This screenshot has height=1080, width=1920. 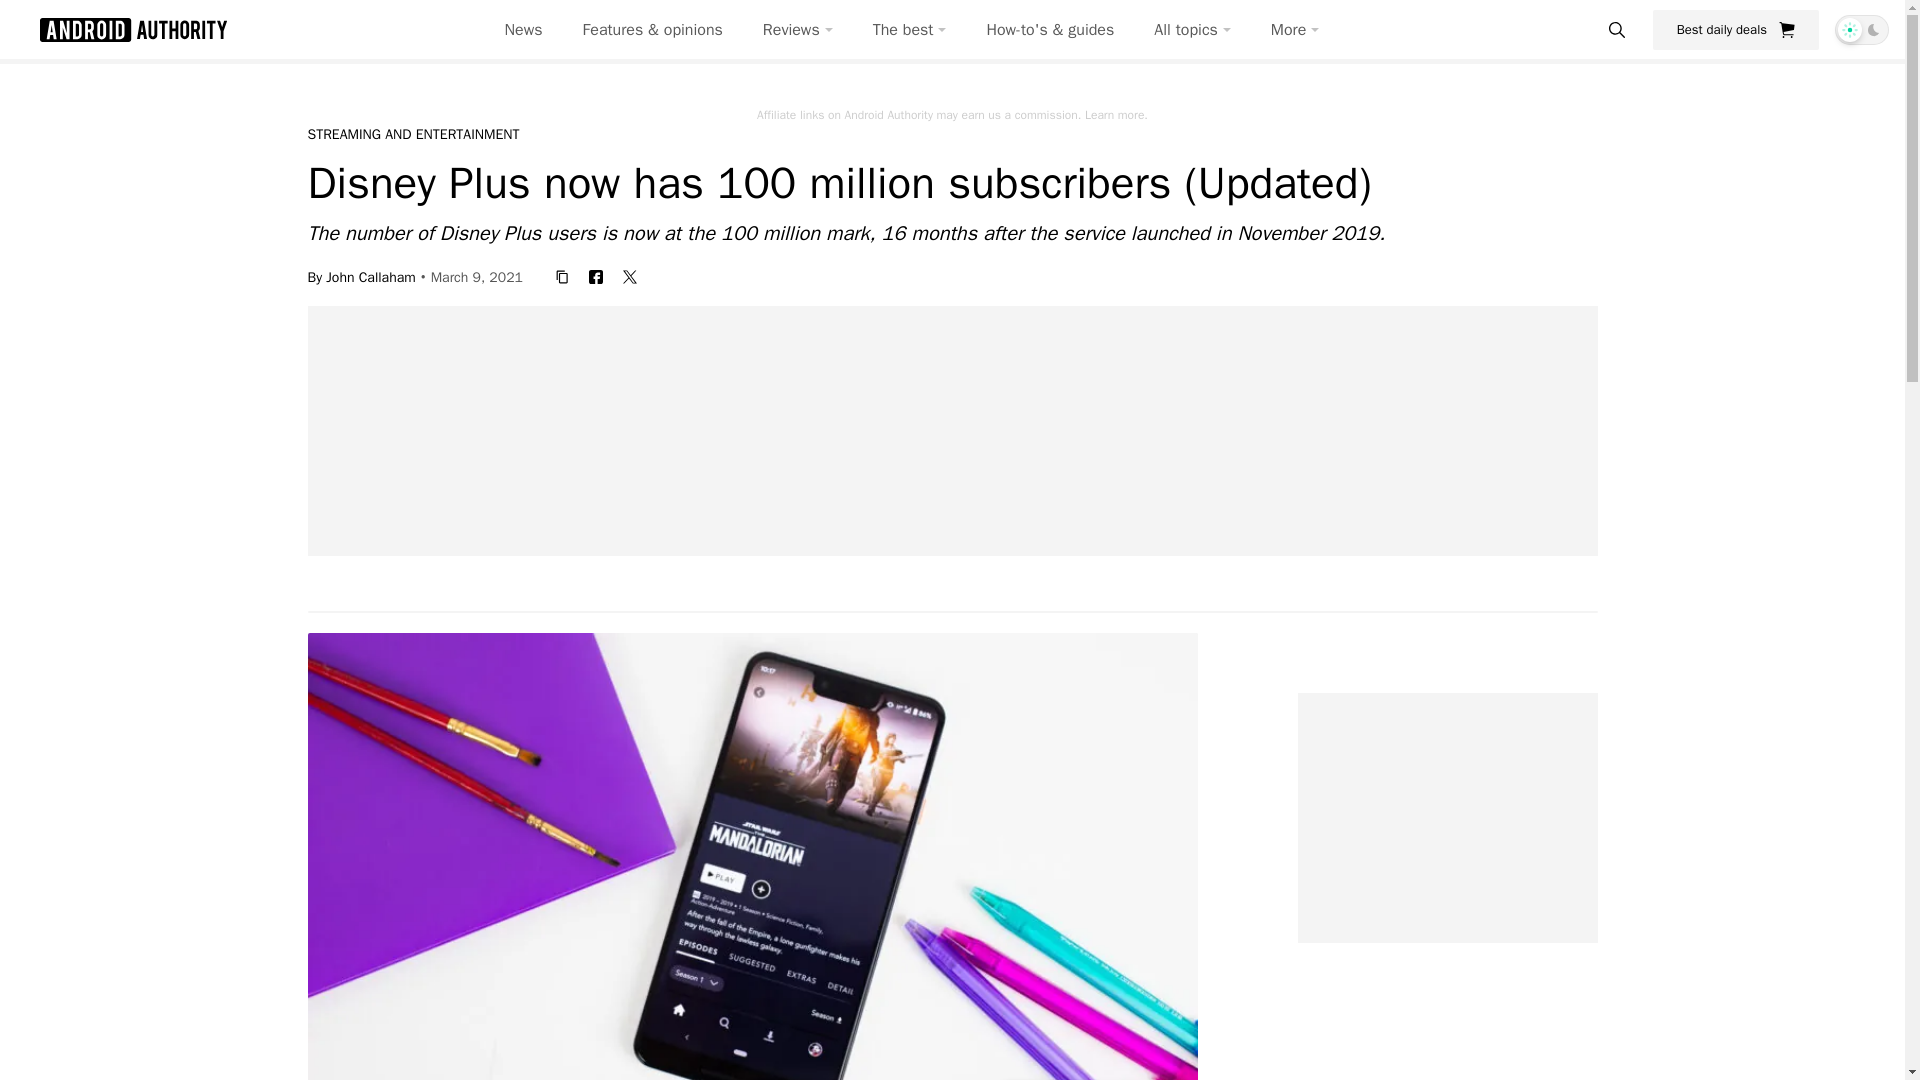 I want to click on twitter, so click(x=630, y=276).